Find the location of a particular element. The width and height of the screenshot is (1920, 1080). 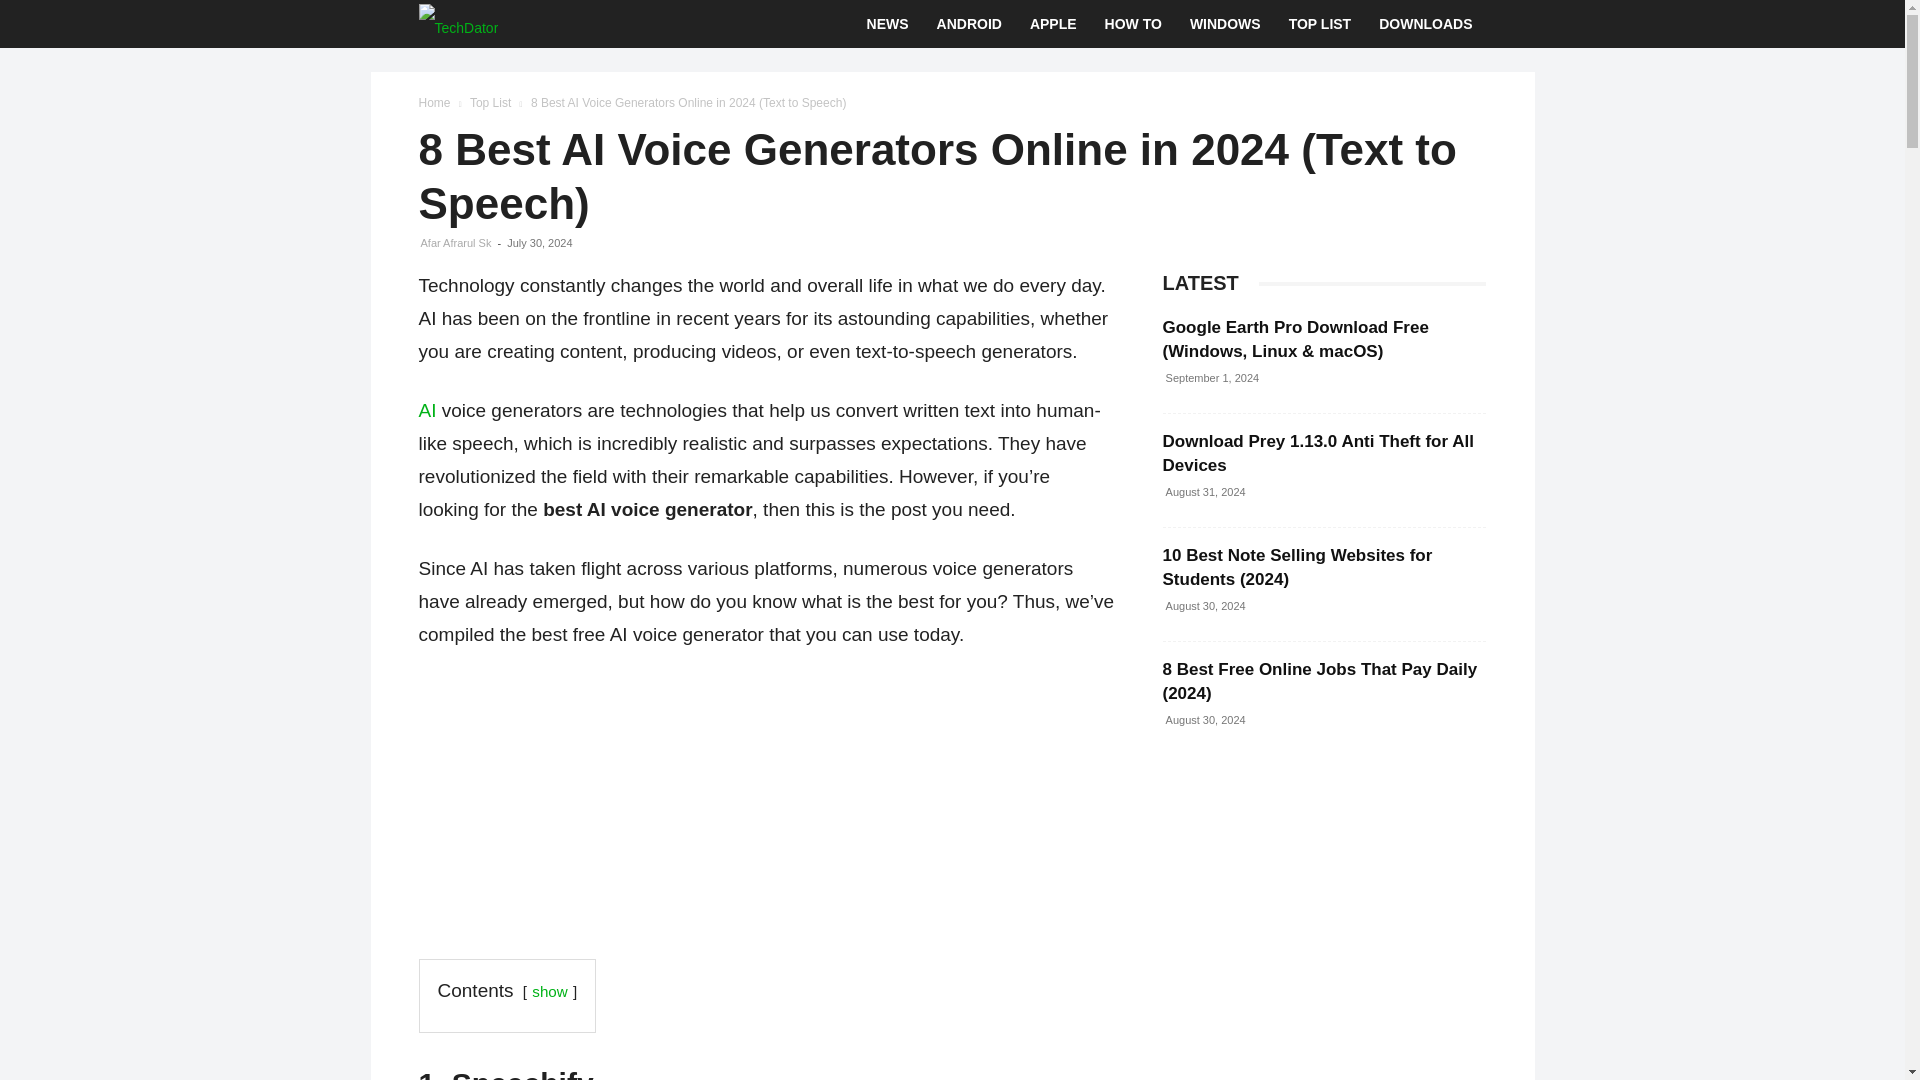

View all posts in Top List is located at coordinates (490, 103).